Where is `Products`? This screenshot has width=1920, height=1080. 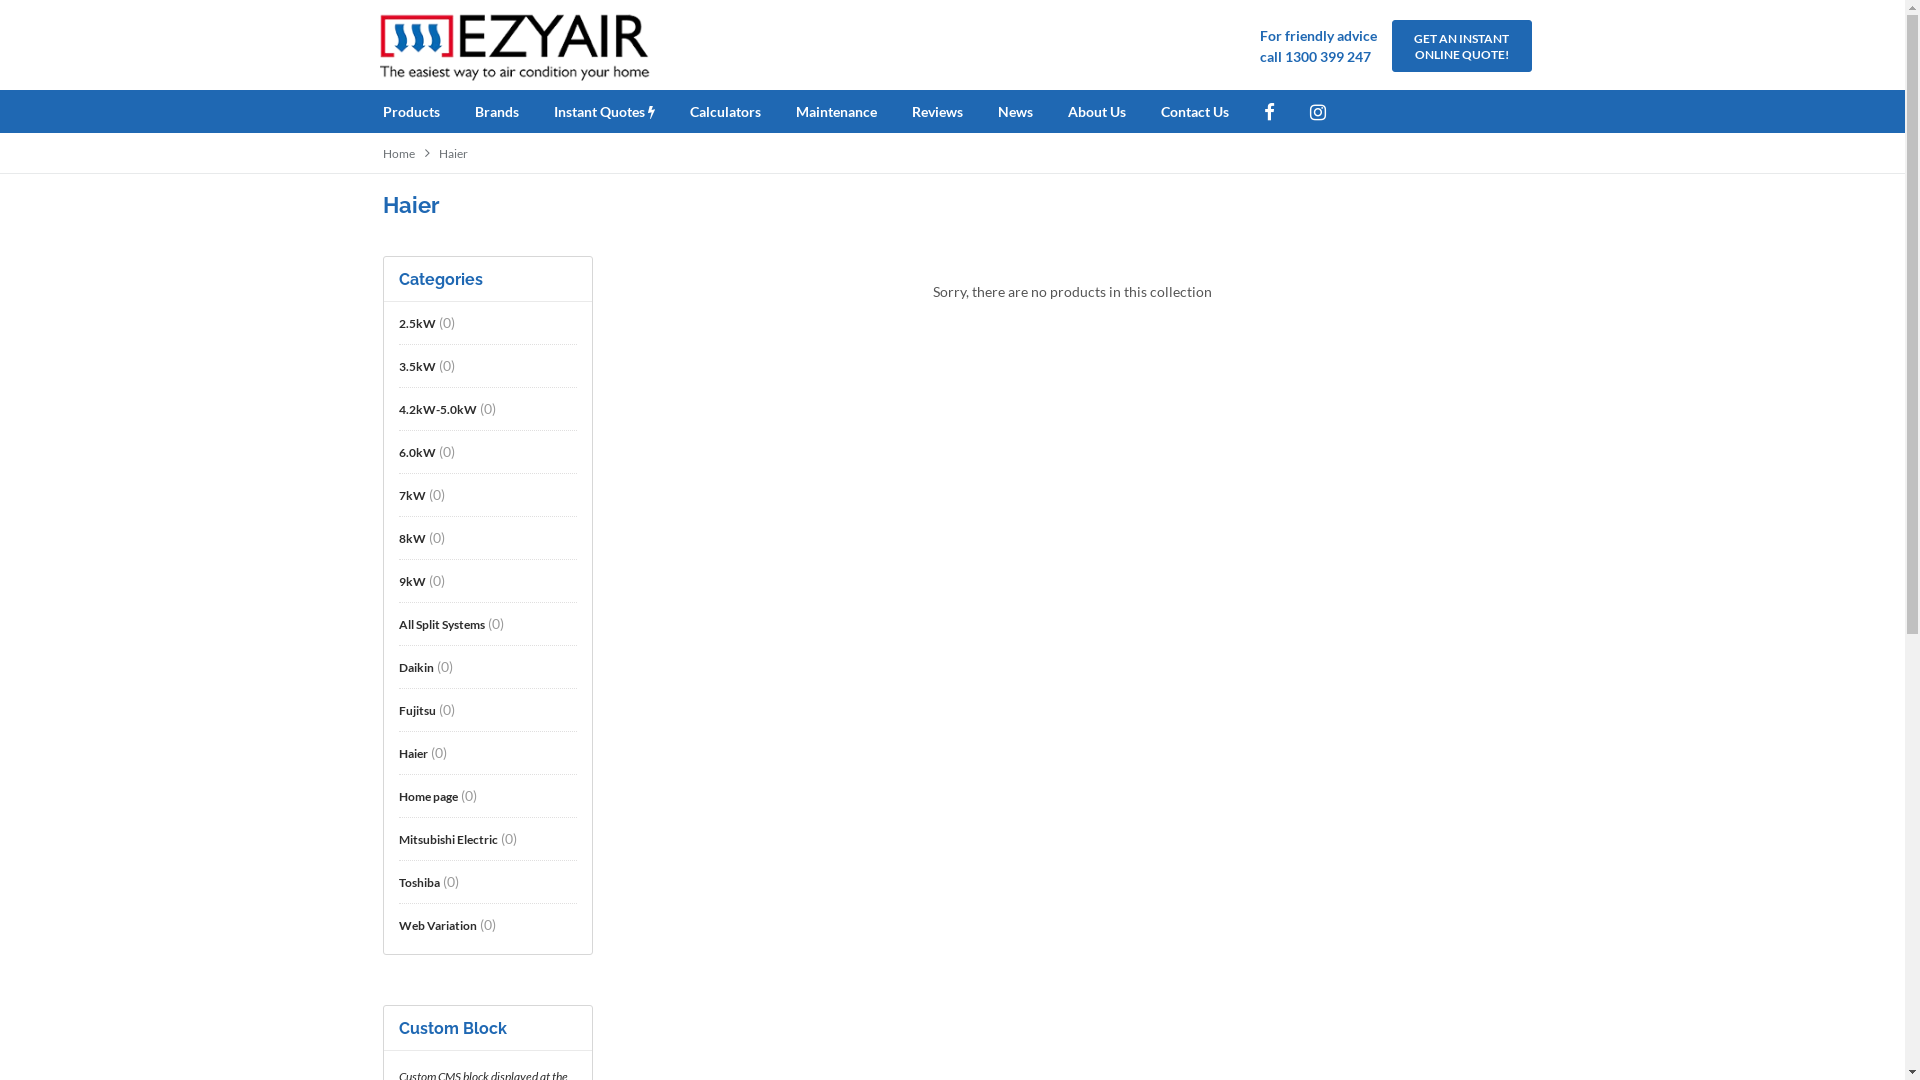
Products is located at coordinates (426, 112).